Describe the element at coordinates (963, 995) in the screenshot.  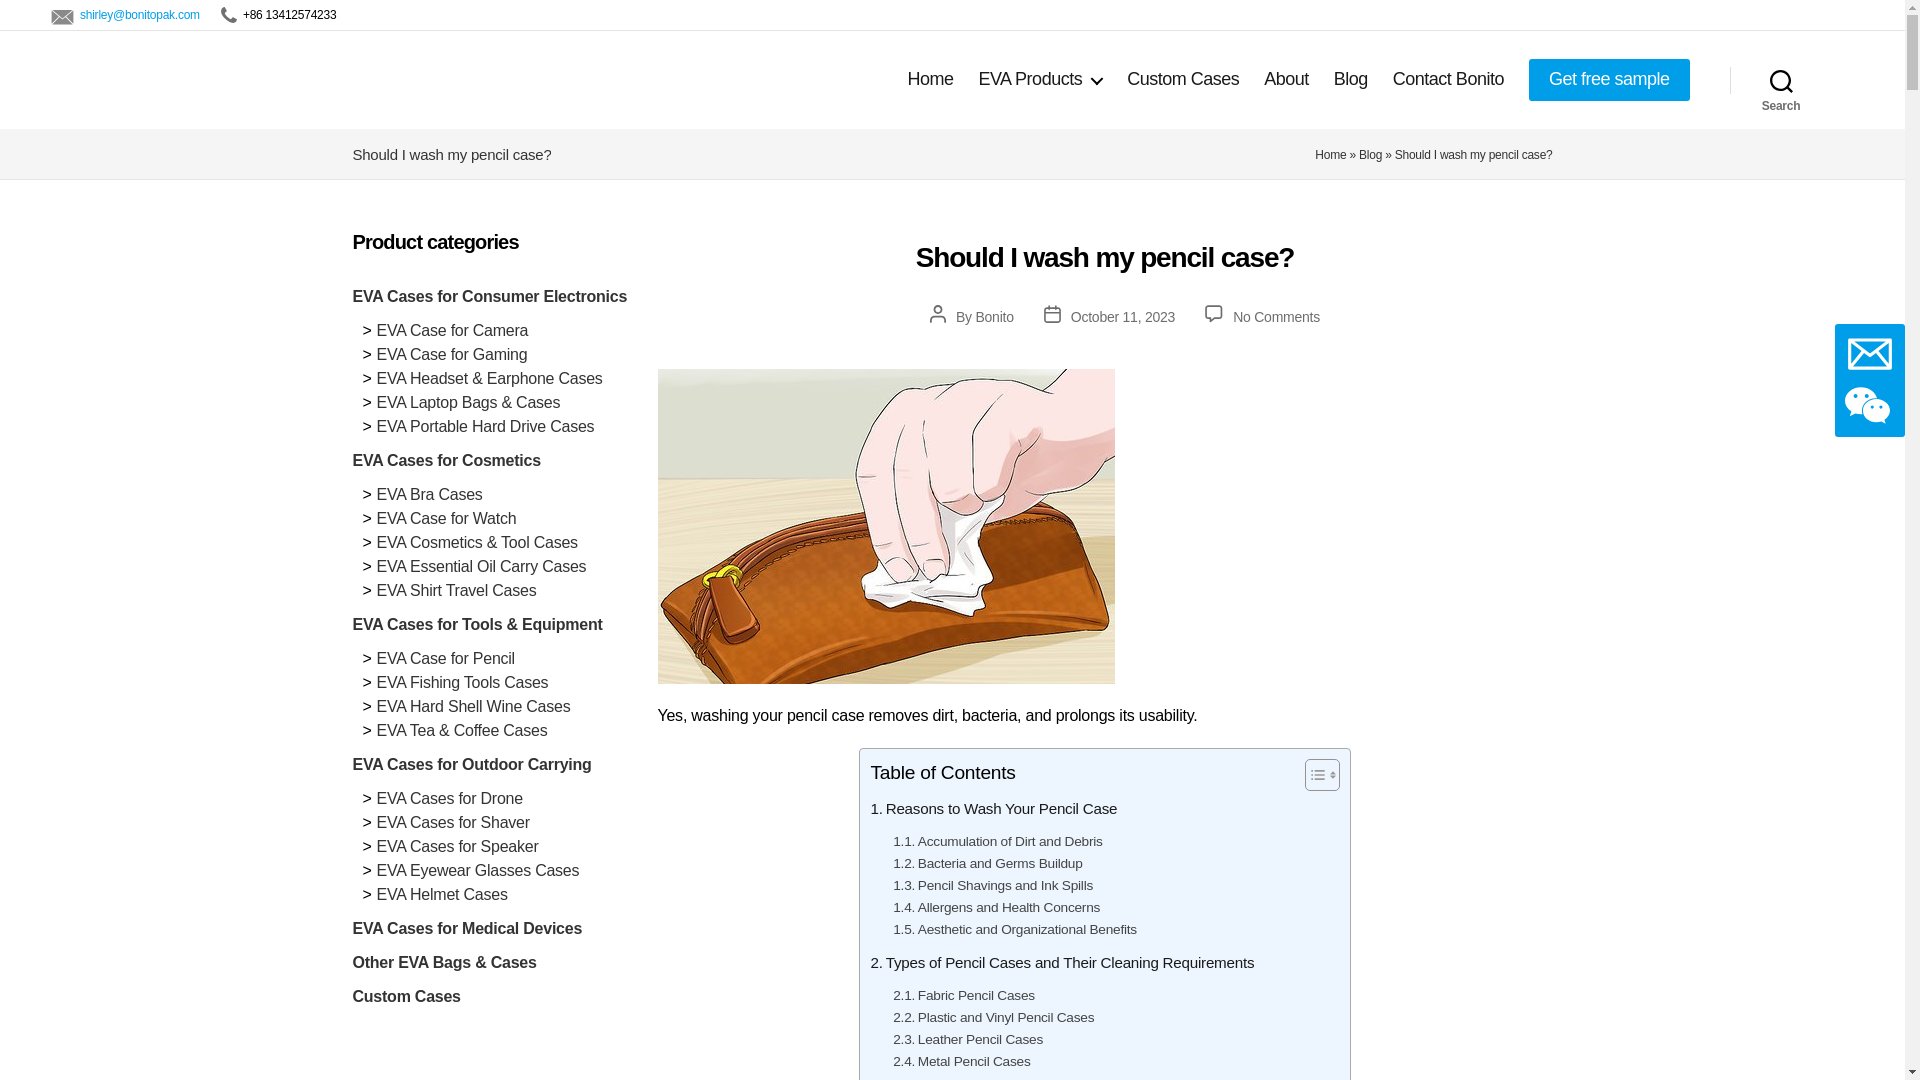
I see `Fabric Pencil Cases` at that location.